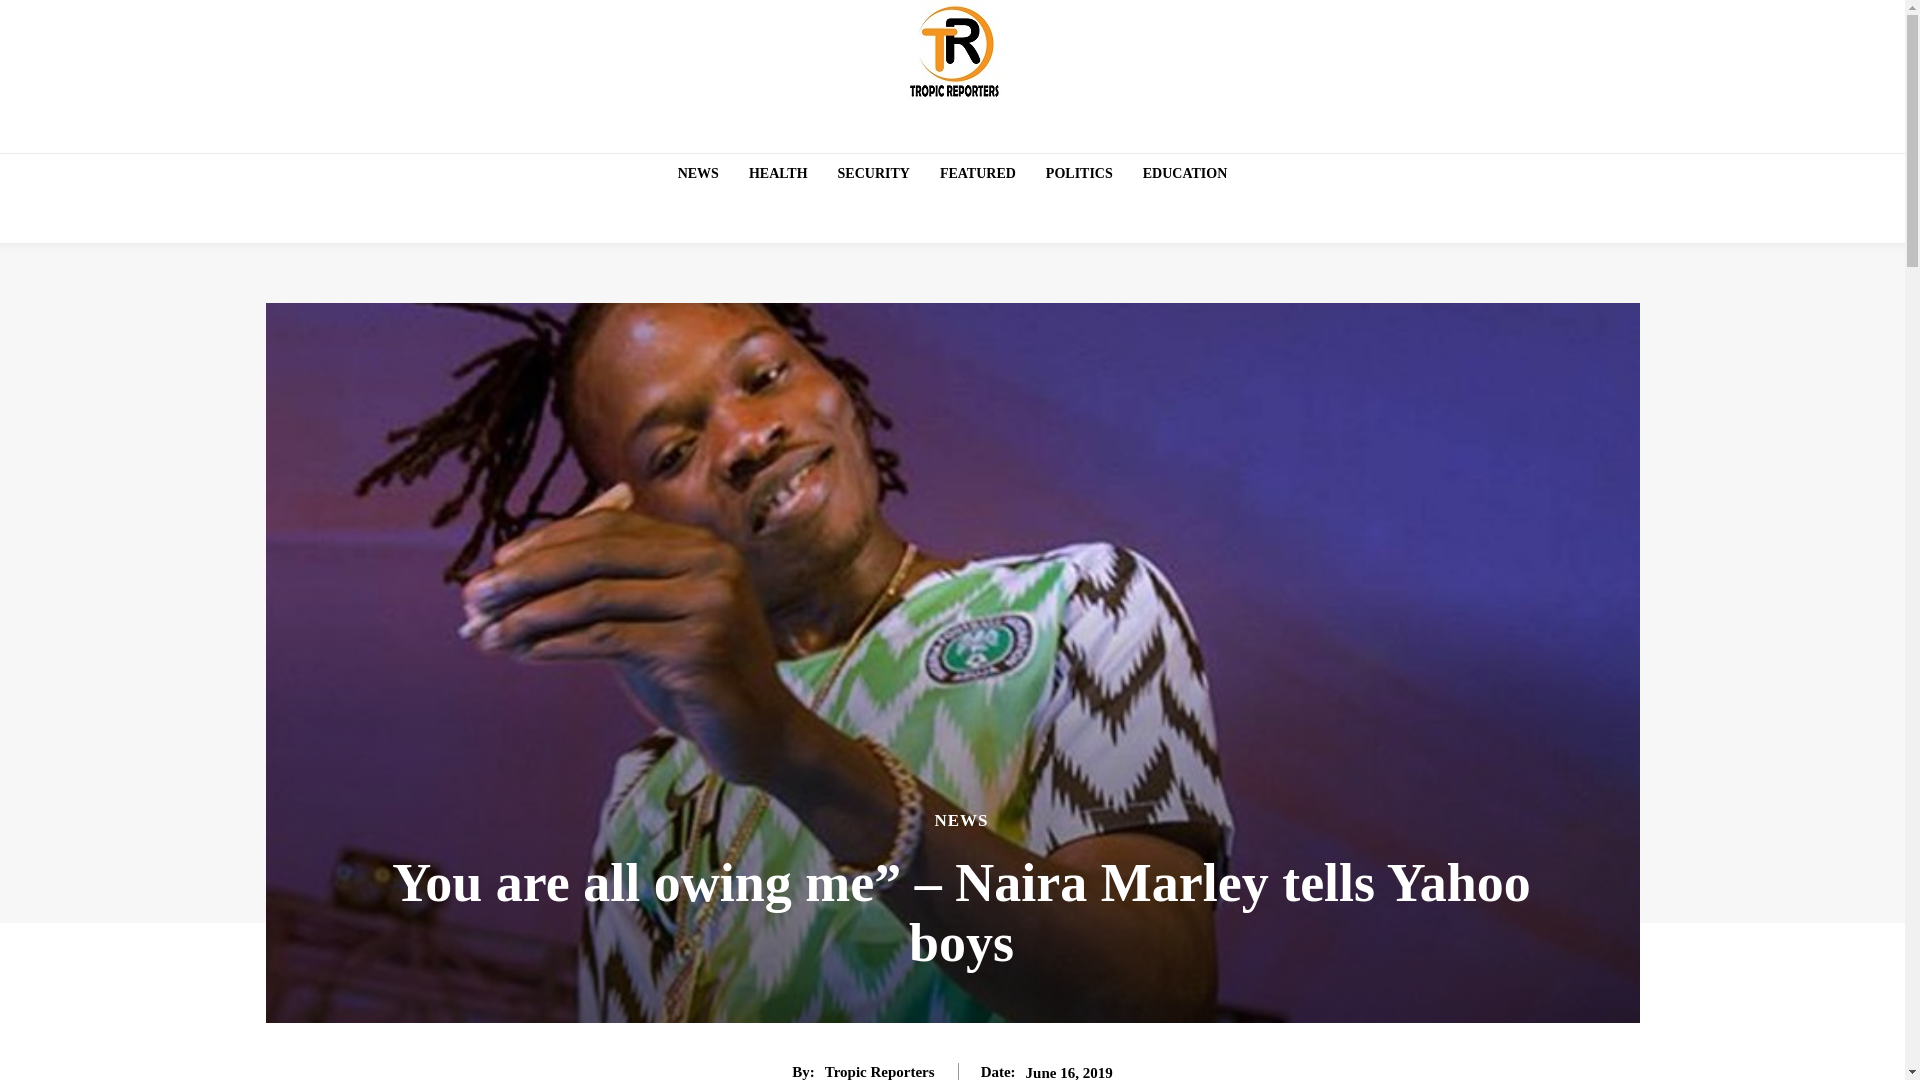  Describe the element at coordinates (698, 174) in the screenshot. I see `NEWS` at that location.